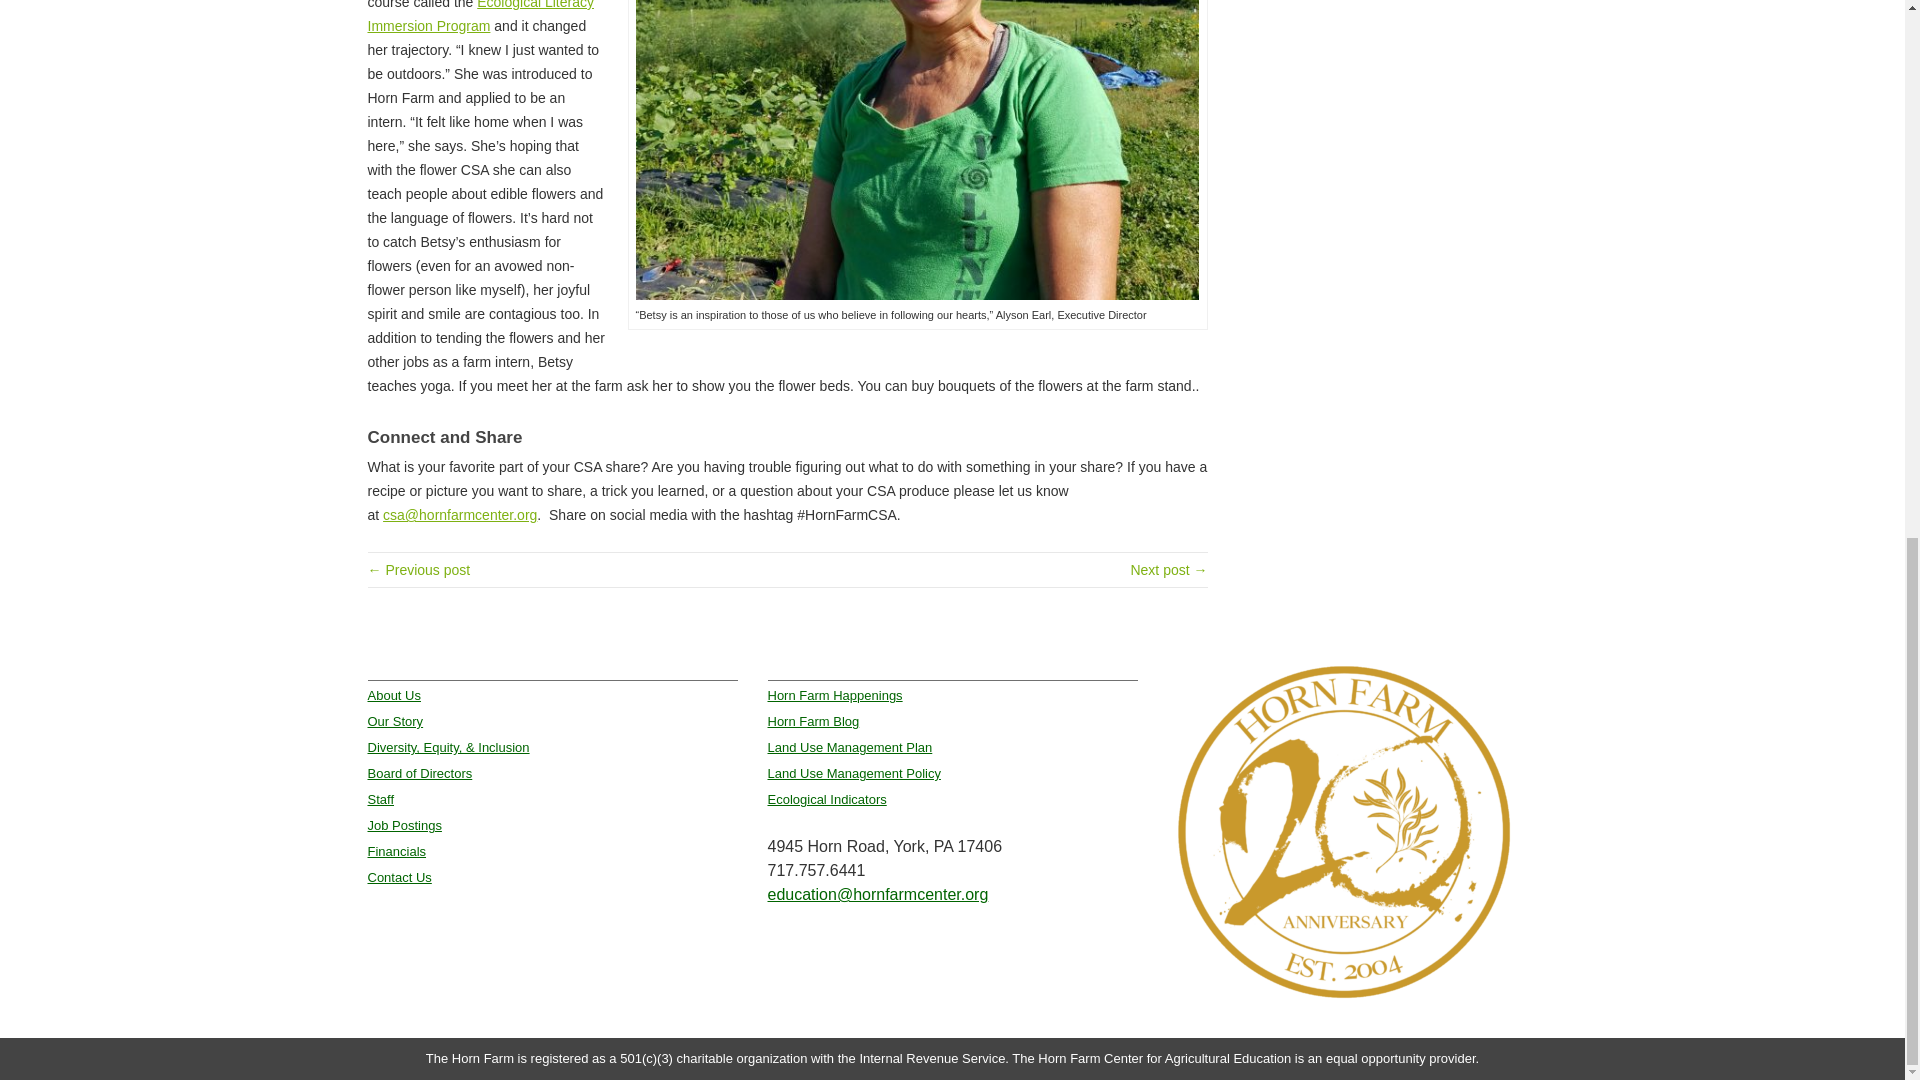 This screenshot has width=1920, height=1080. Describe the element at coordinates (1168, 569) in the screenshot. I see `Horn Farm Happenings - October 13` at that location.